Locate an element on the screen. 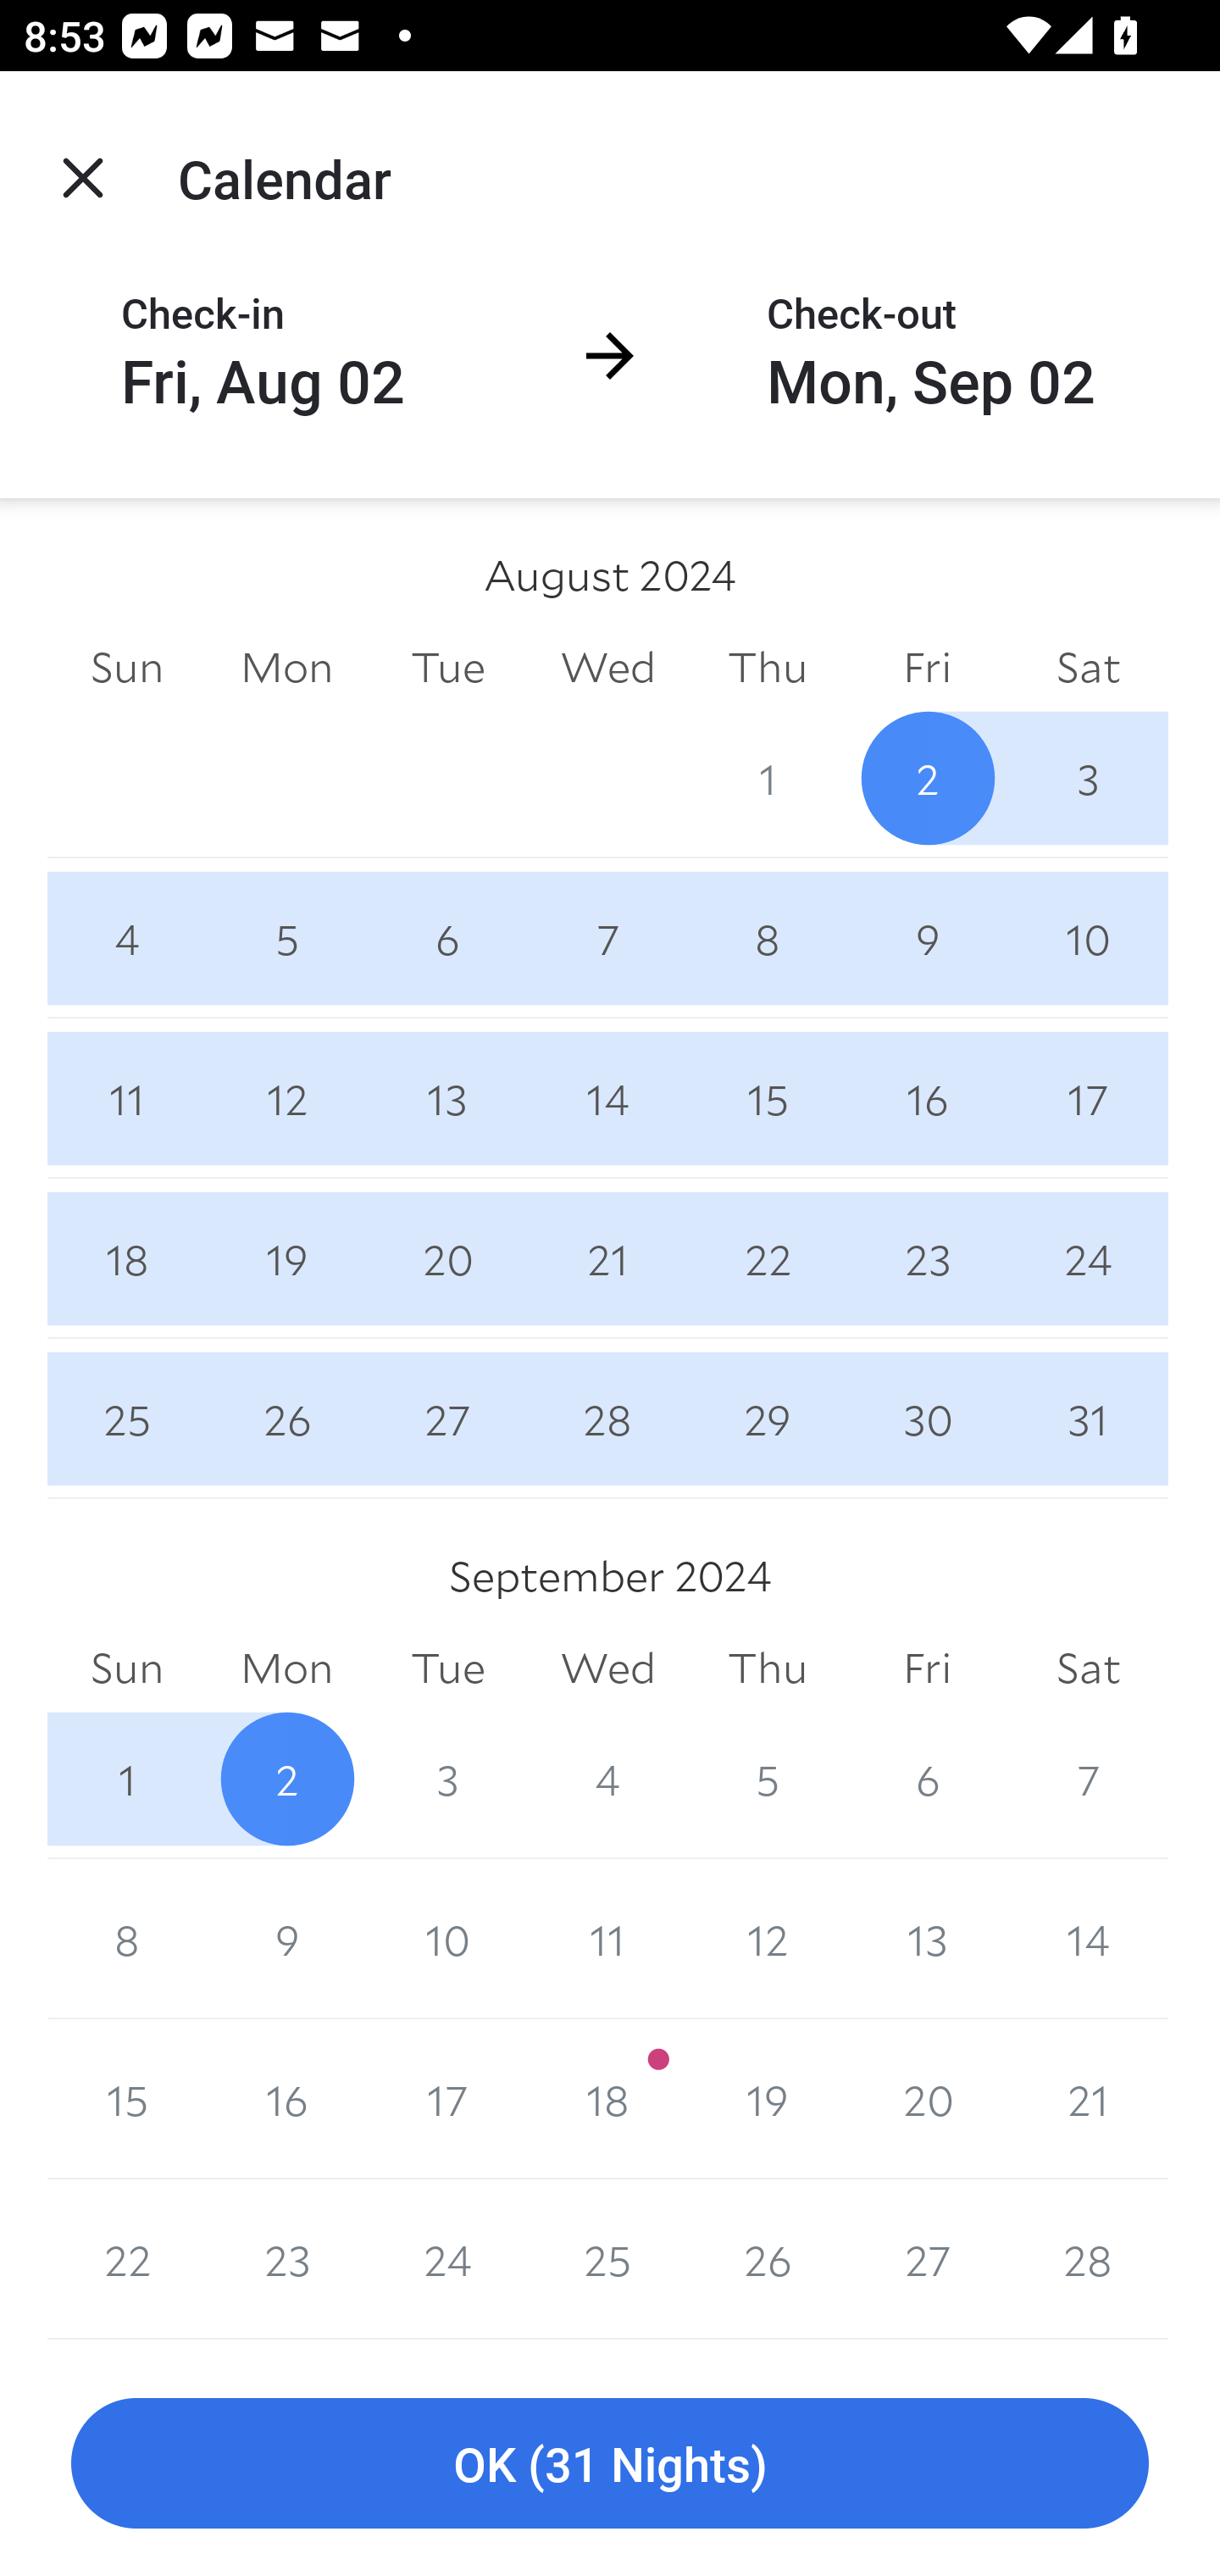 This screenshot has width=1220, height=2576. Wed is located at coordinates (608, 1669).